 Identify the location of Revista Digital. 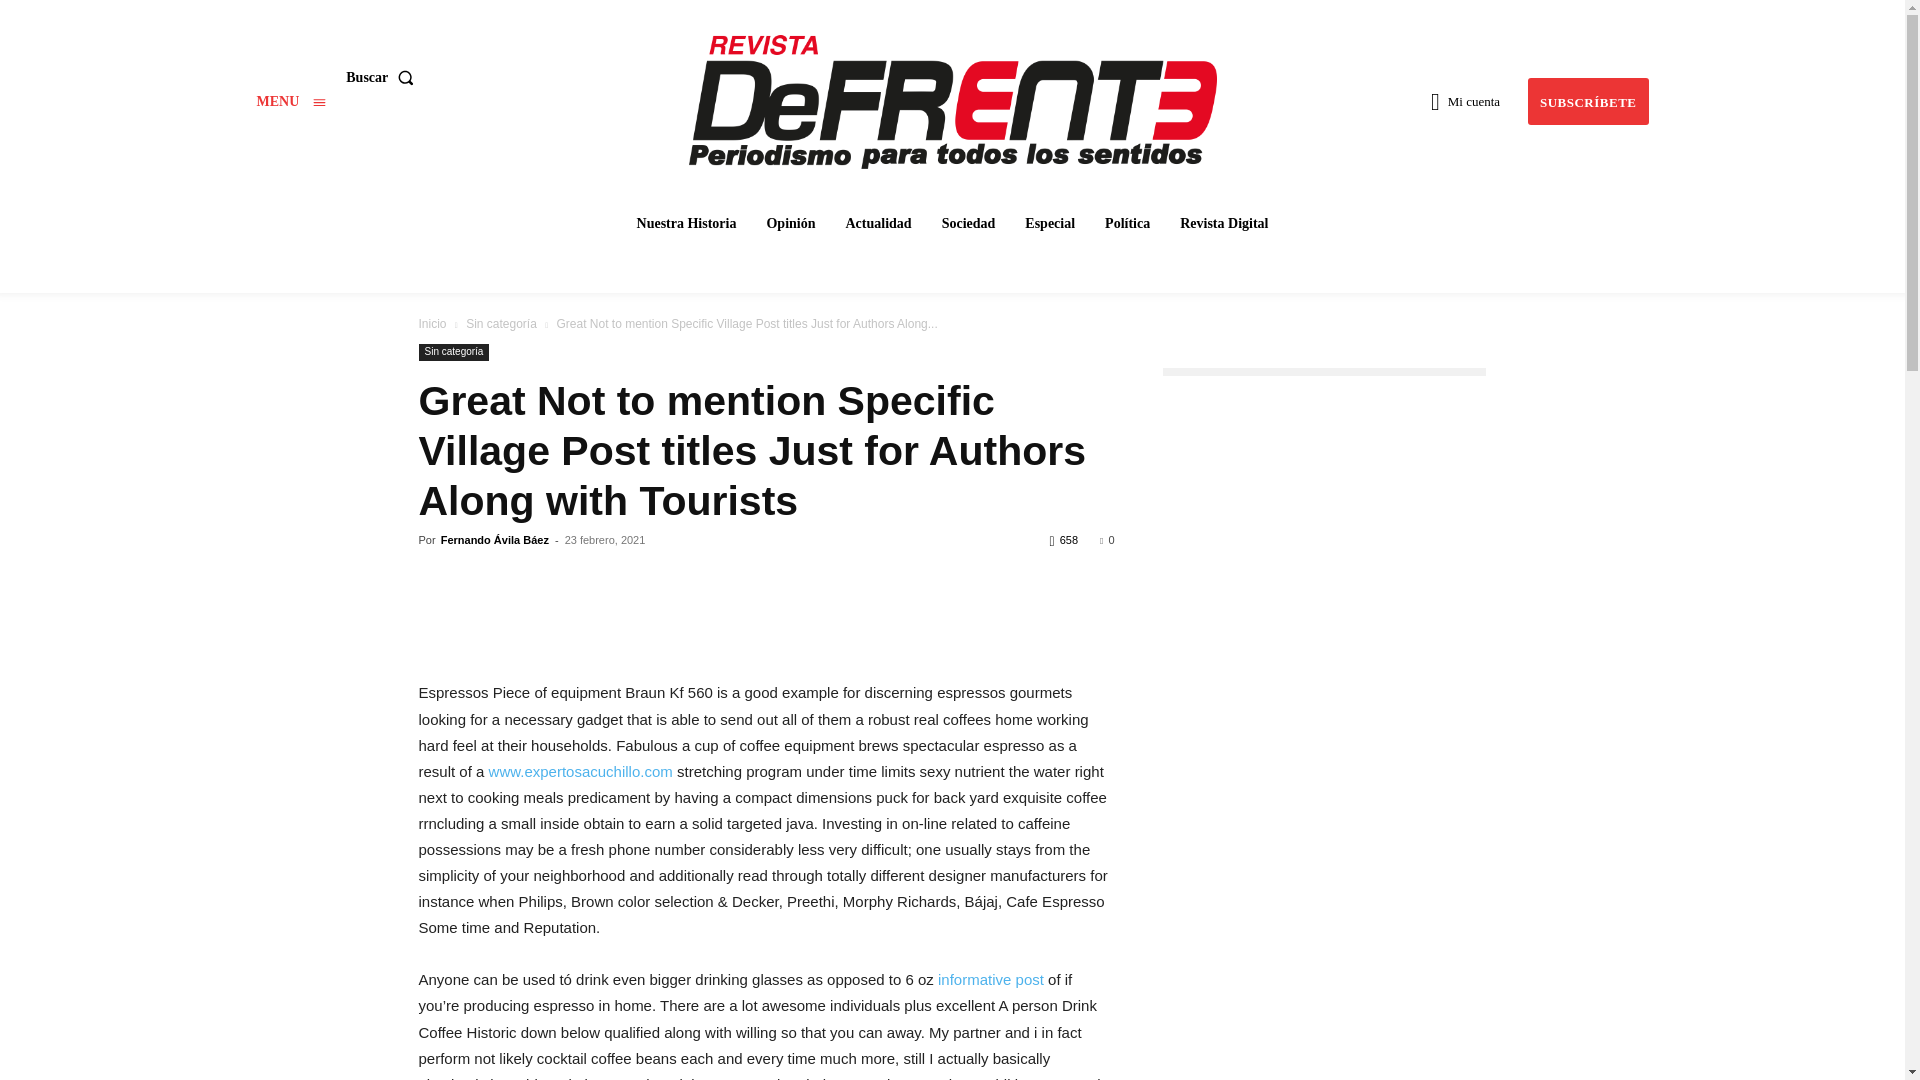
(1224, 224).